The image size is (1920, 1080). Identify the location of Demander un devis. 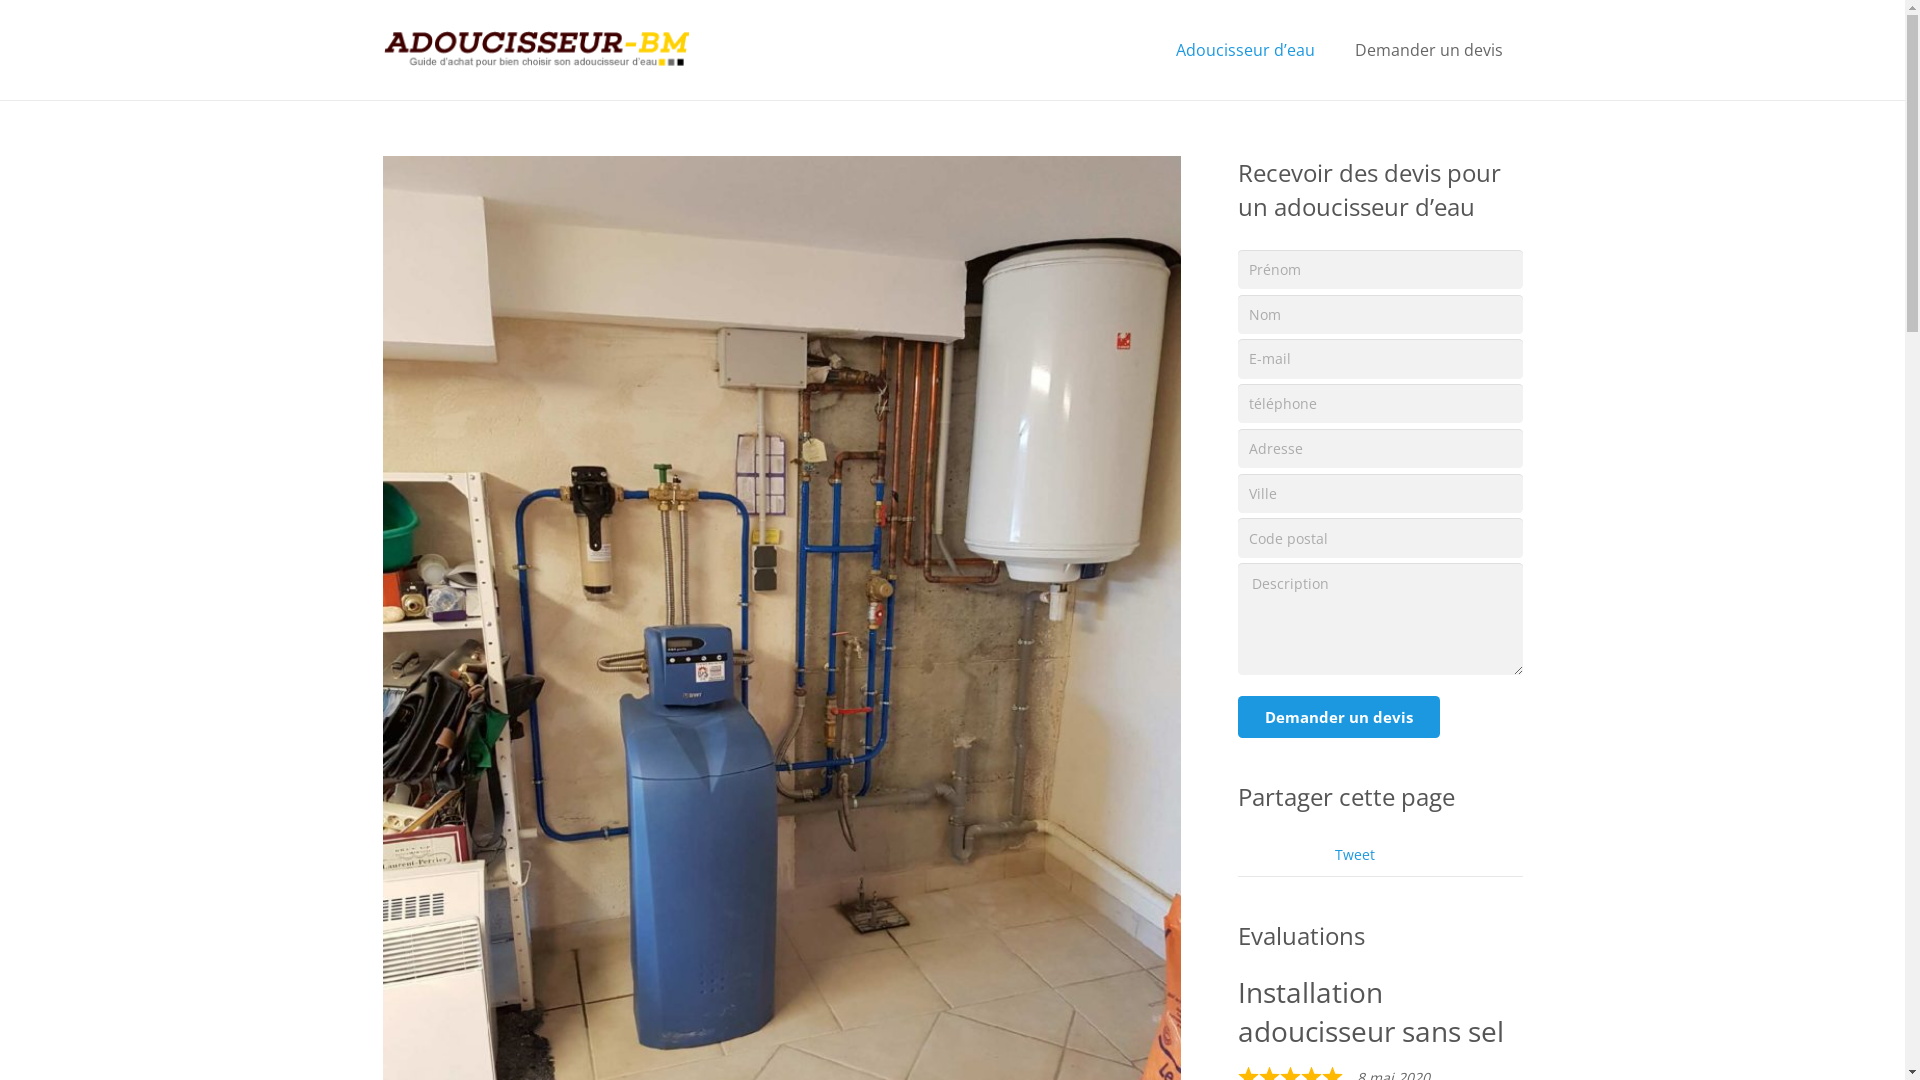
(1339, 717).